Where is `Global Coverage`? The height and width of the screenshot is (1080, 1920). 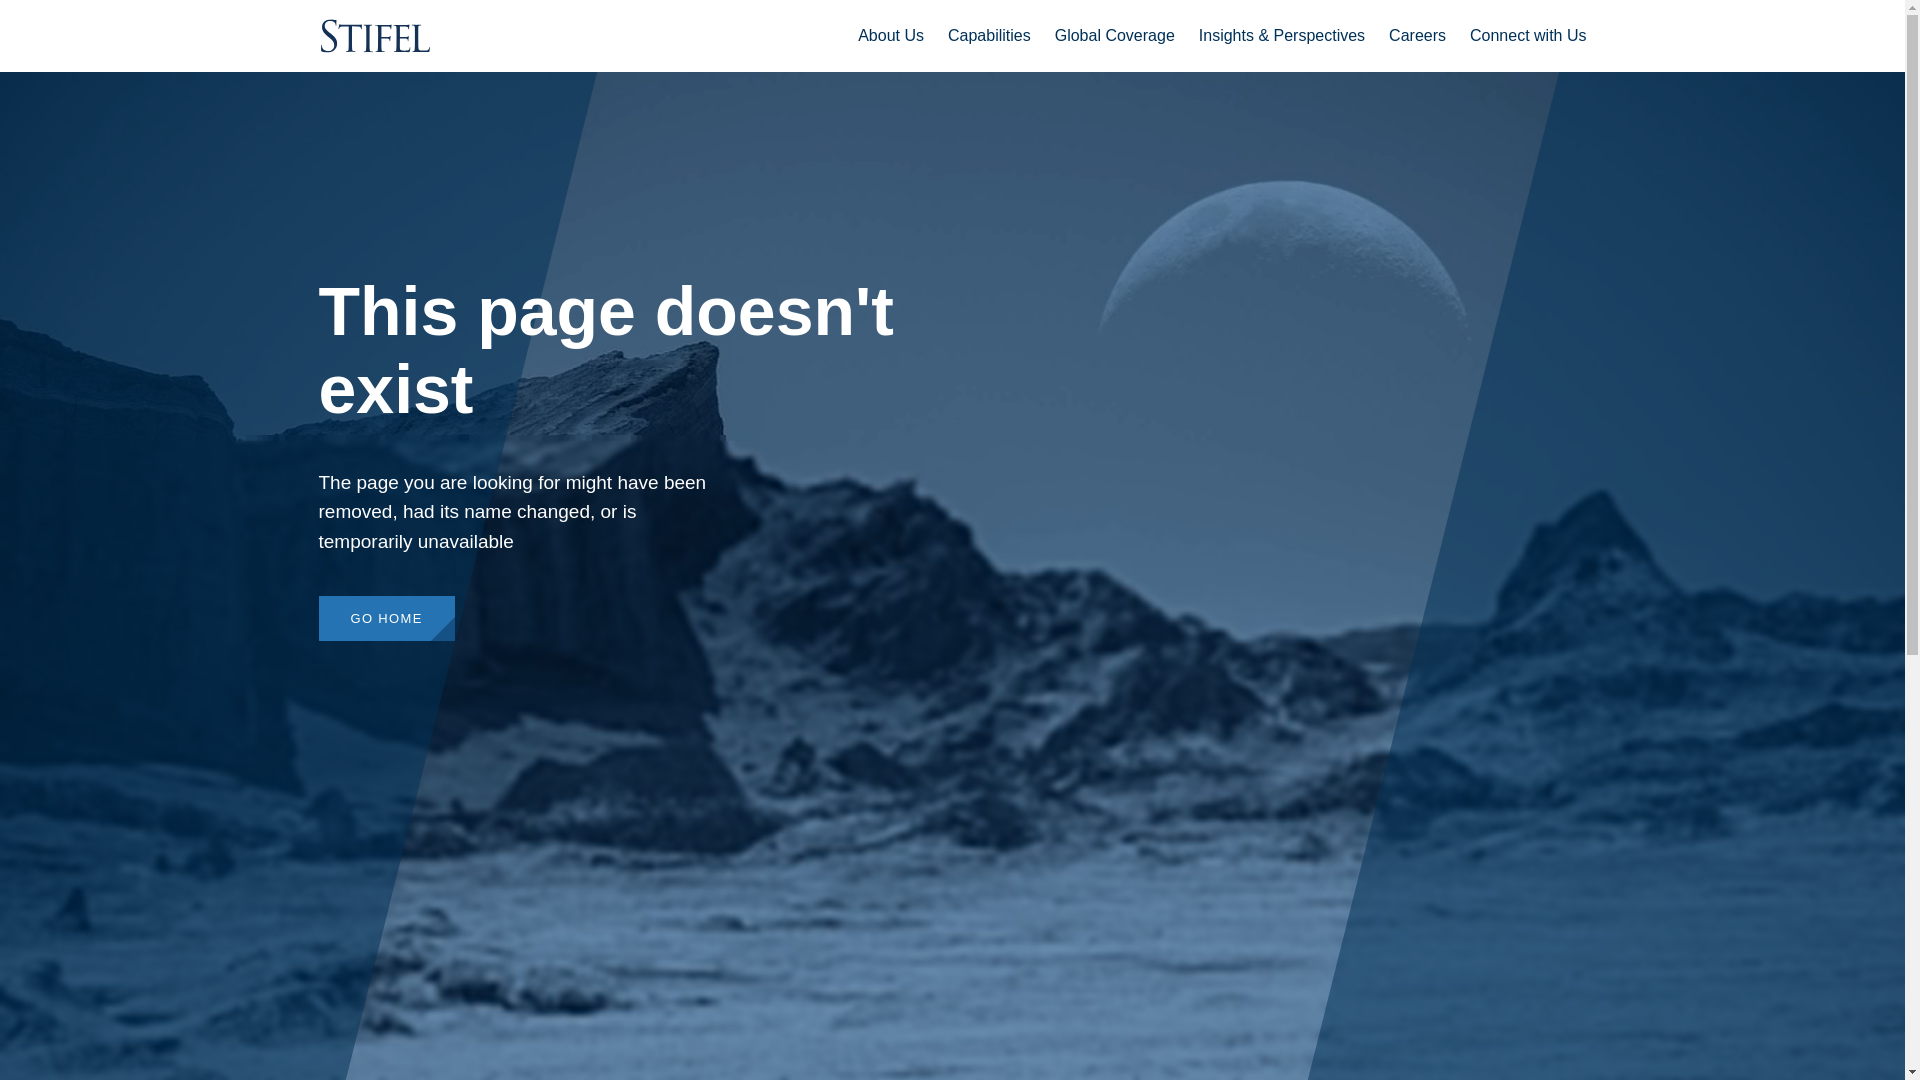
Global Coverage is located at coordinates (1114, 35).